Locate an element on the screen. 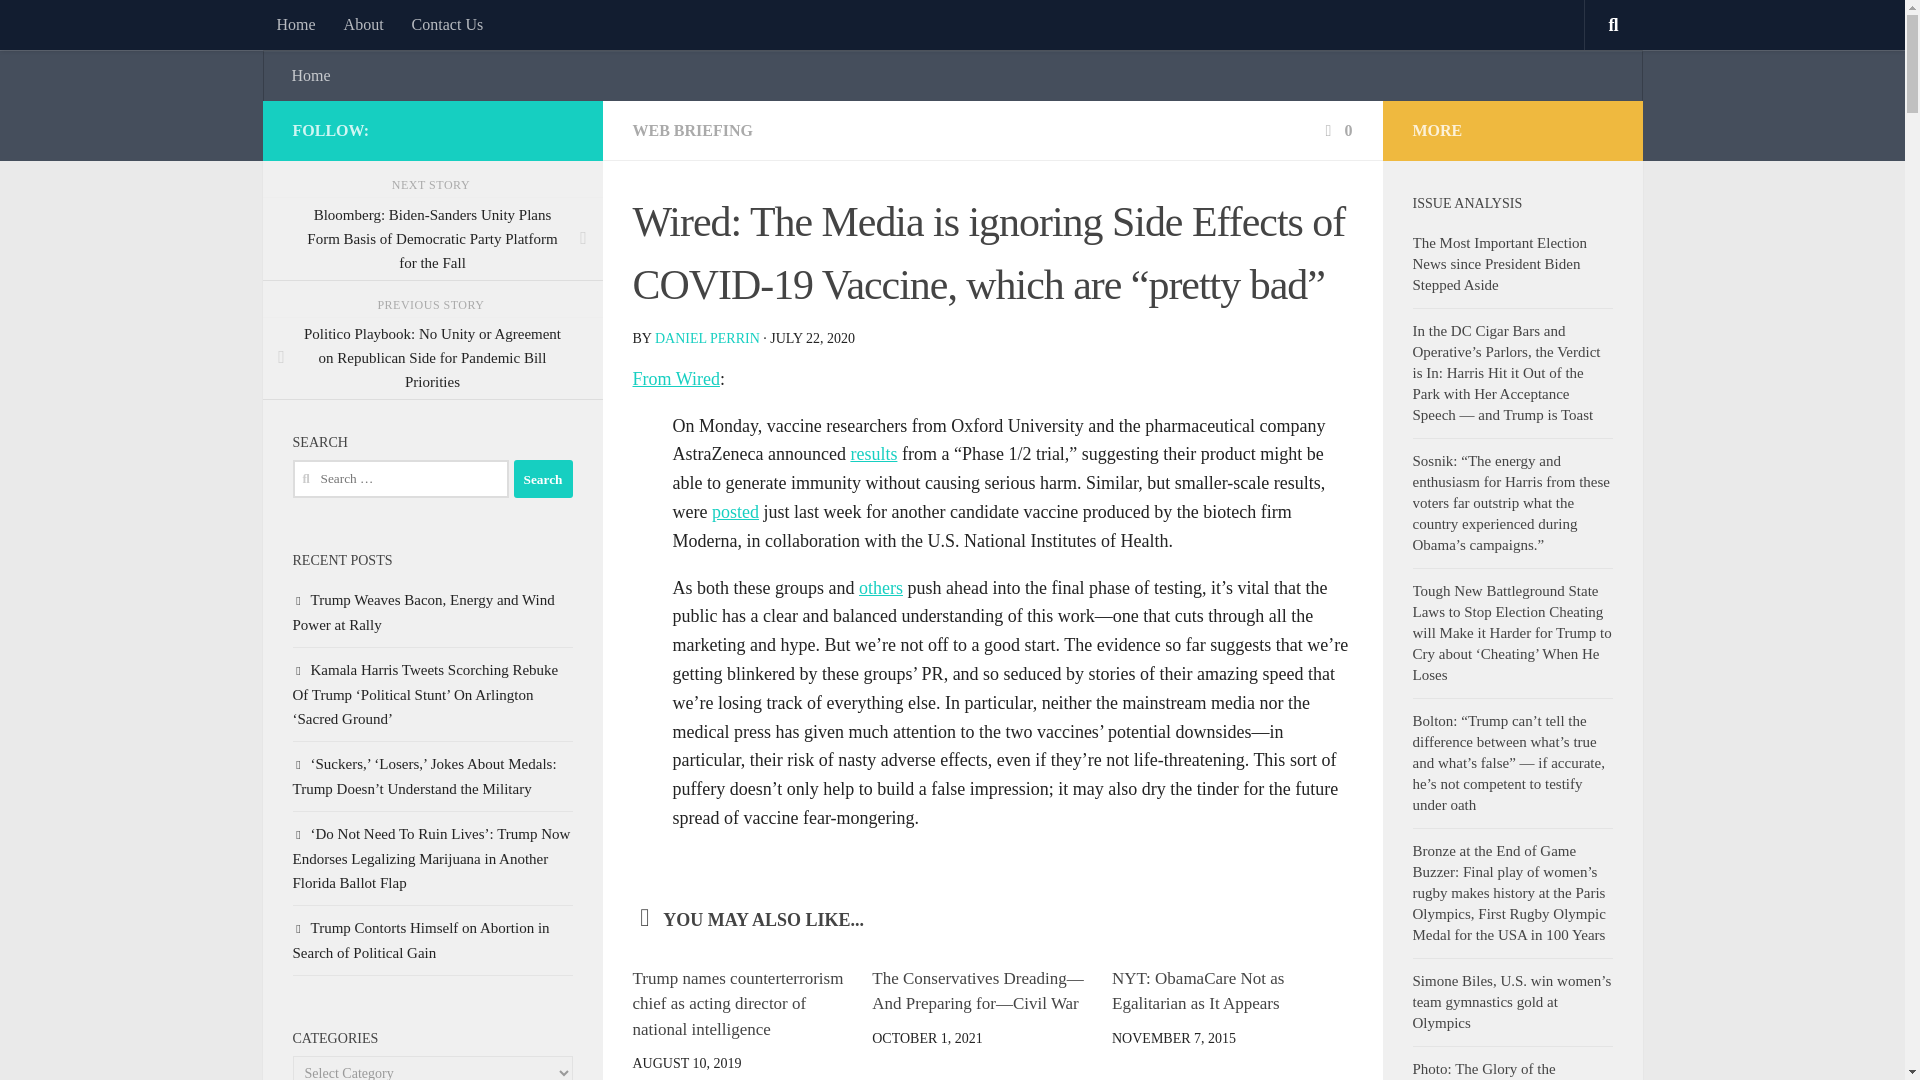 This screenshot has width=1920, height=1080. NYT: ObamaCare Not as Egalitarian as It Appears is located at coordinates (1198, 991).